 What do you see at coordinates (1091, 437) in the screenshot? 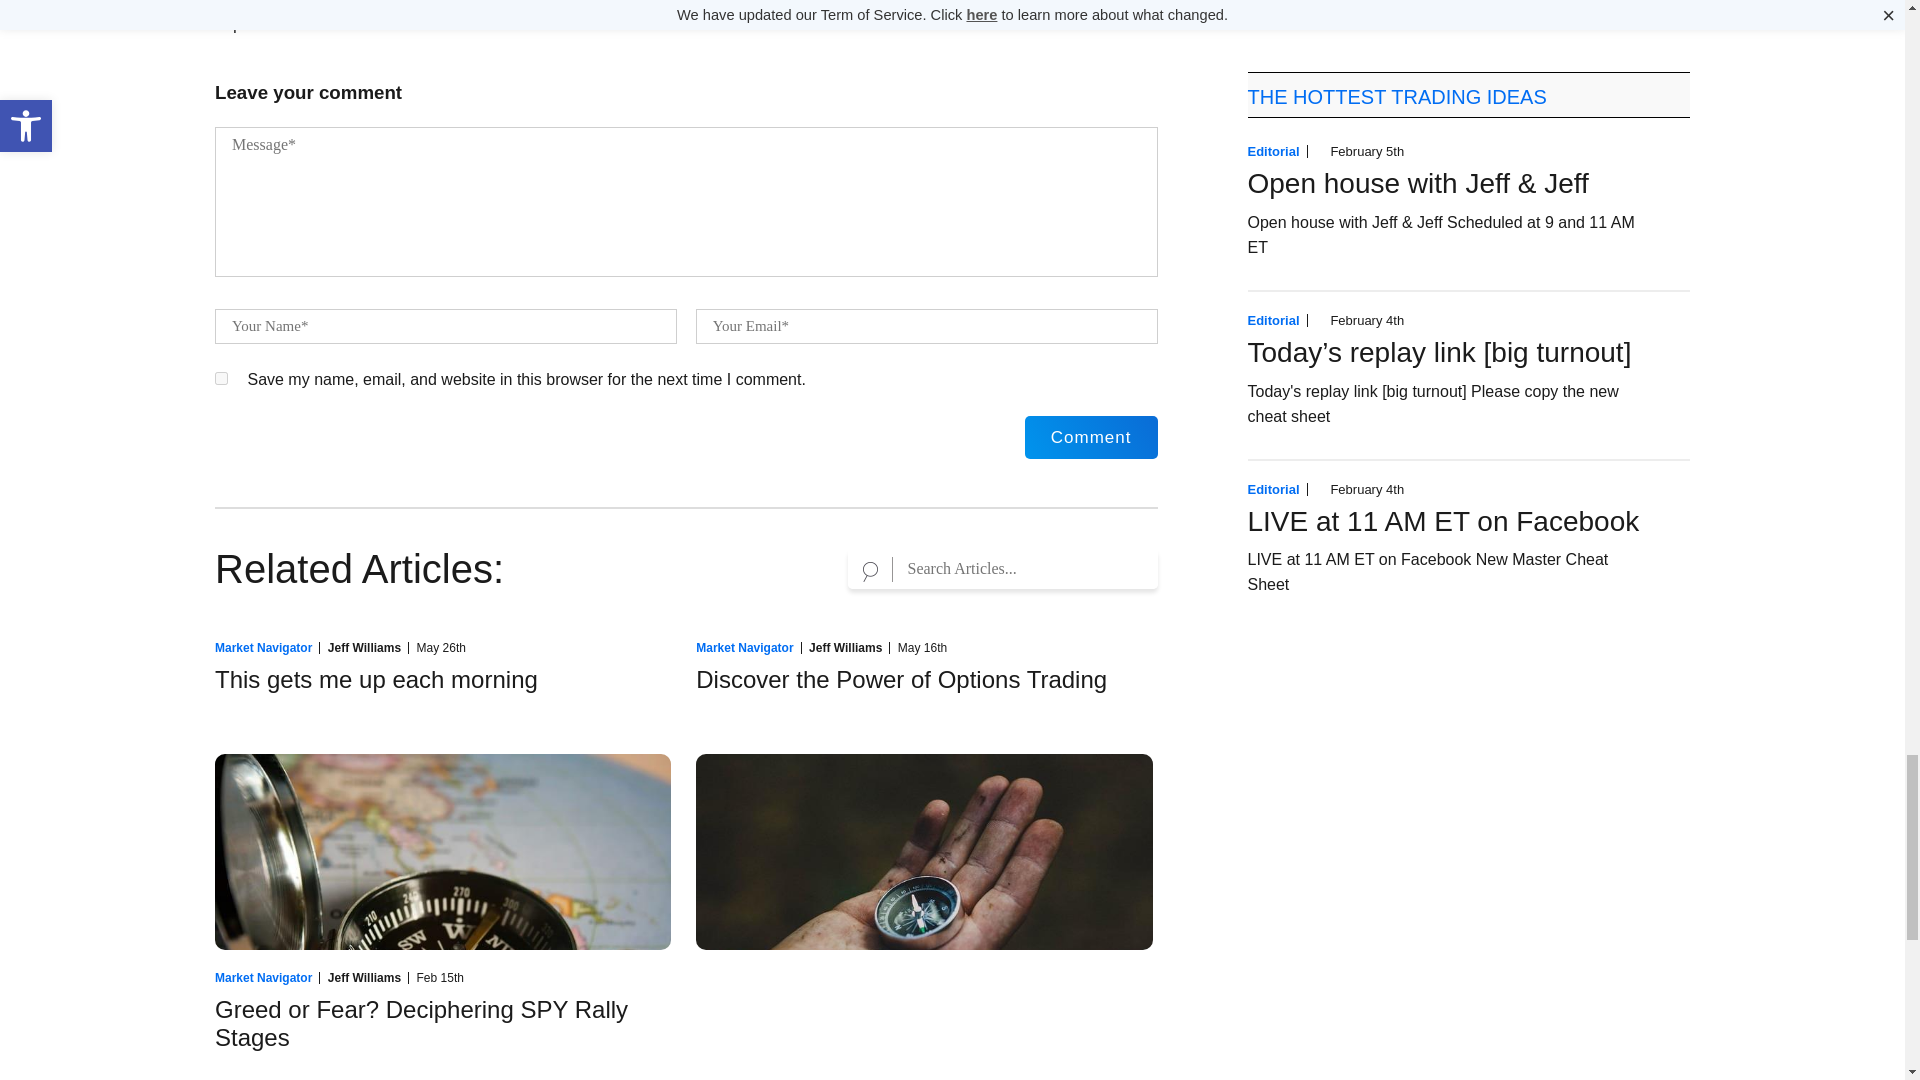
I see `Comment` at bounding box center [1091, 437].